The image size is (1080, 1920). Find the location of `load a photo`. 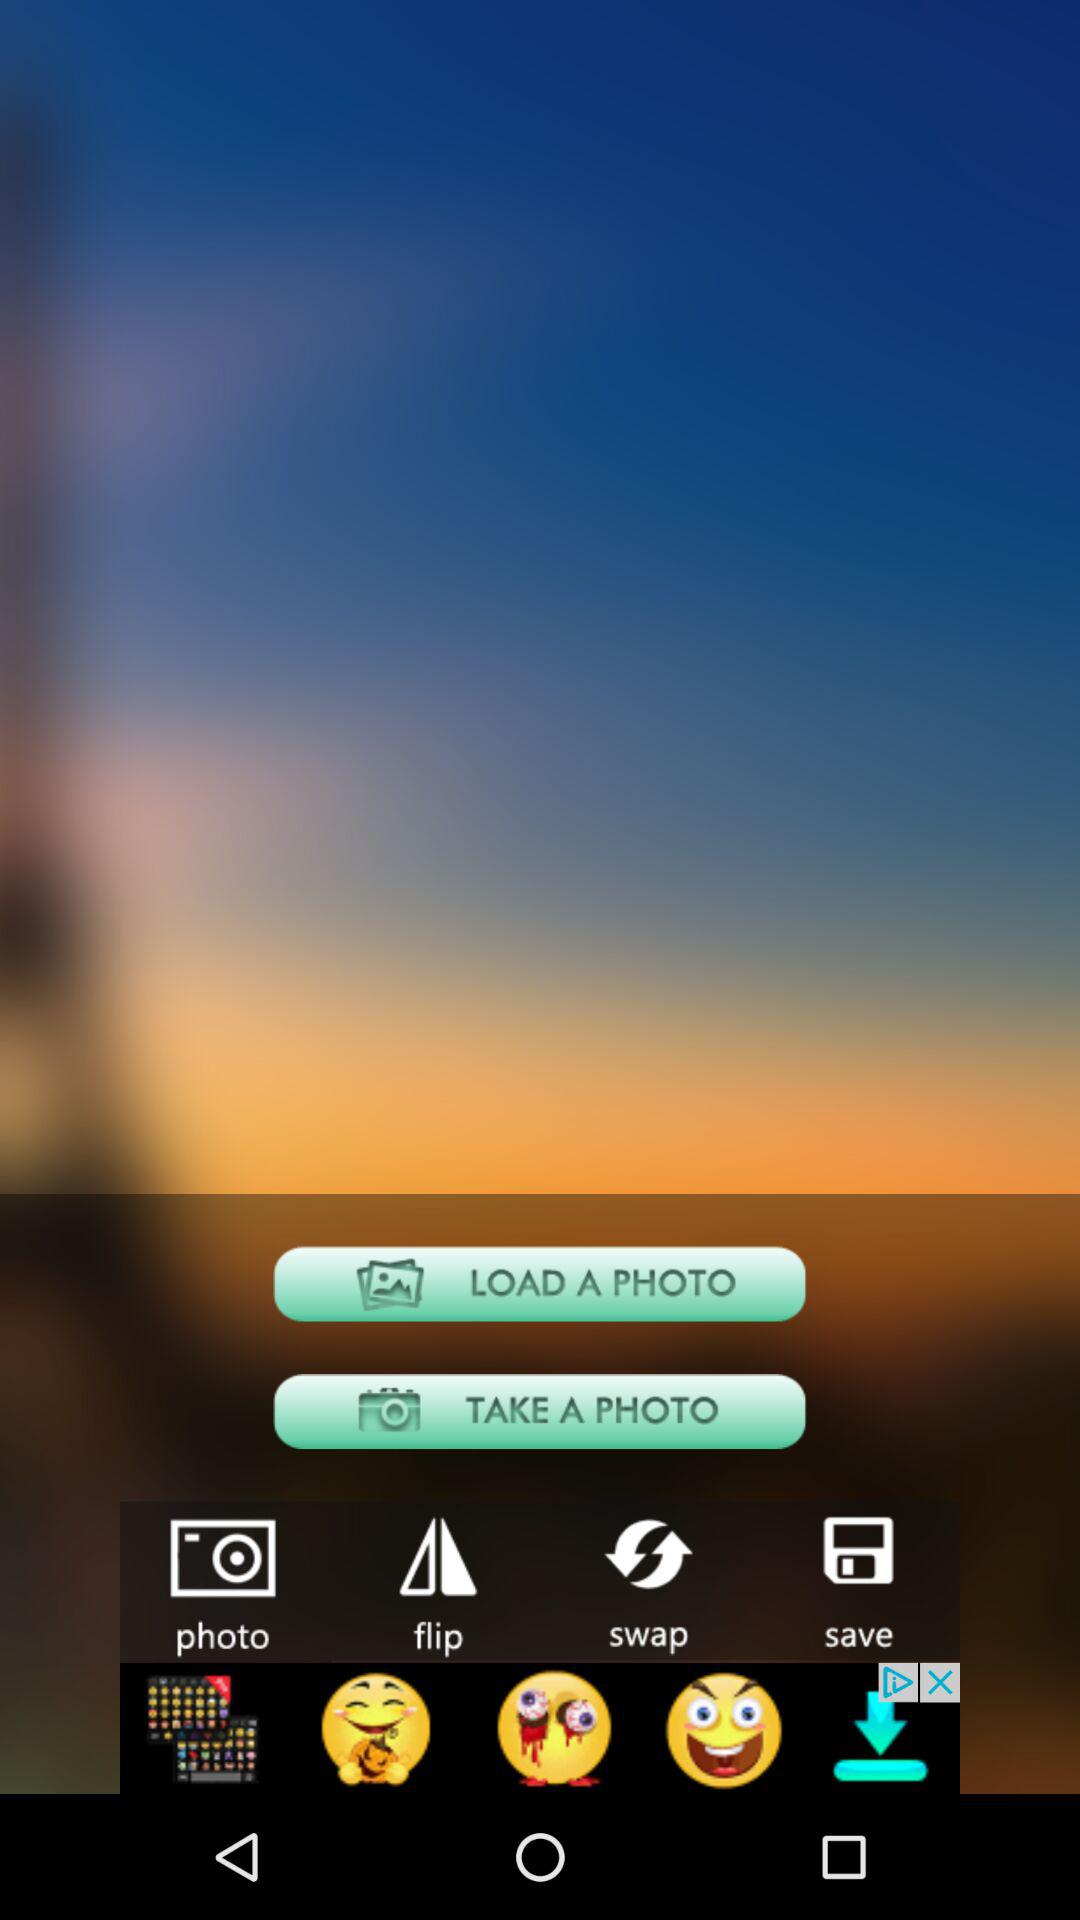

load a photo is located at coordinates (540, 1284).